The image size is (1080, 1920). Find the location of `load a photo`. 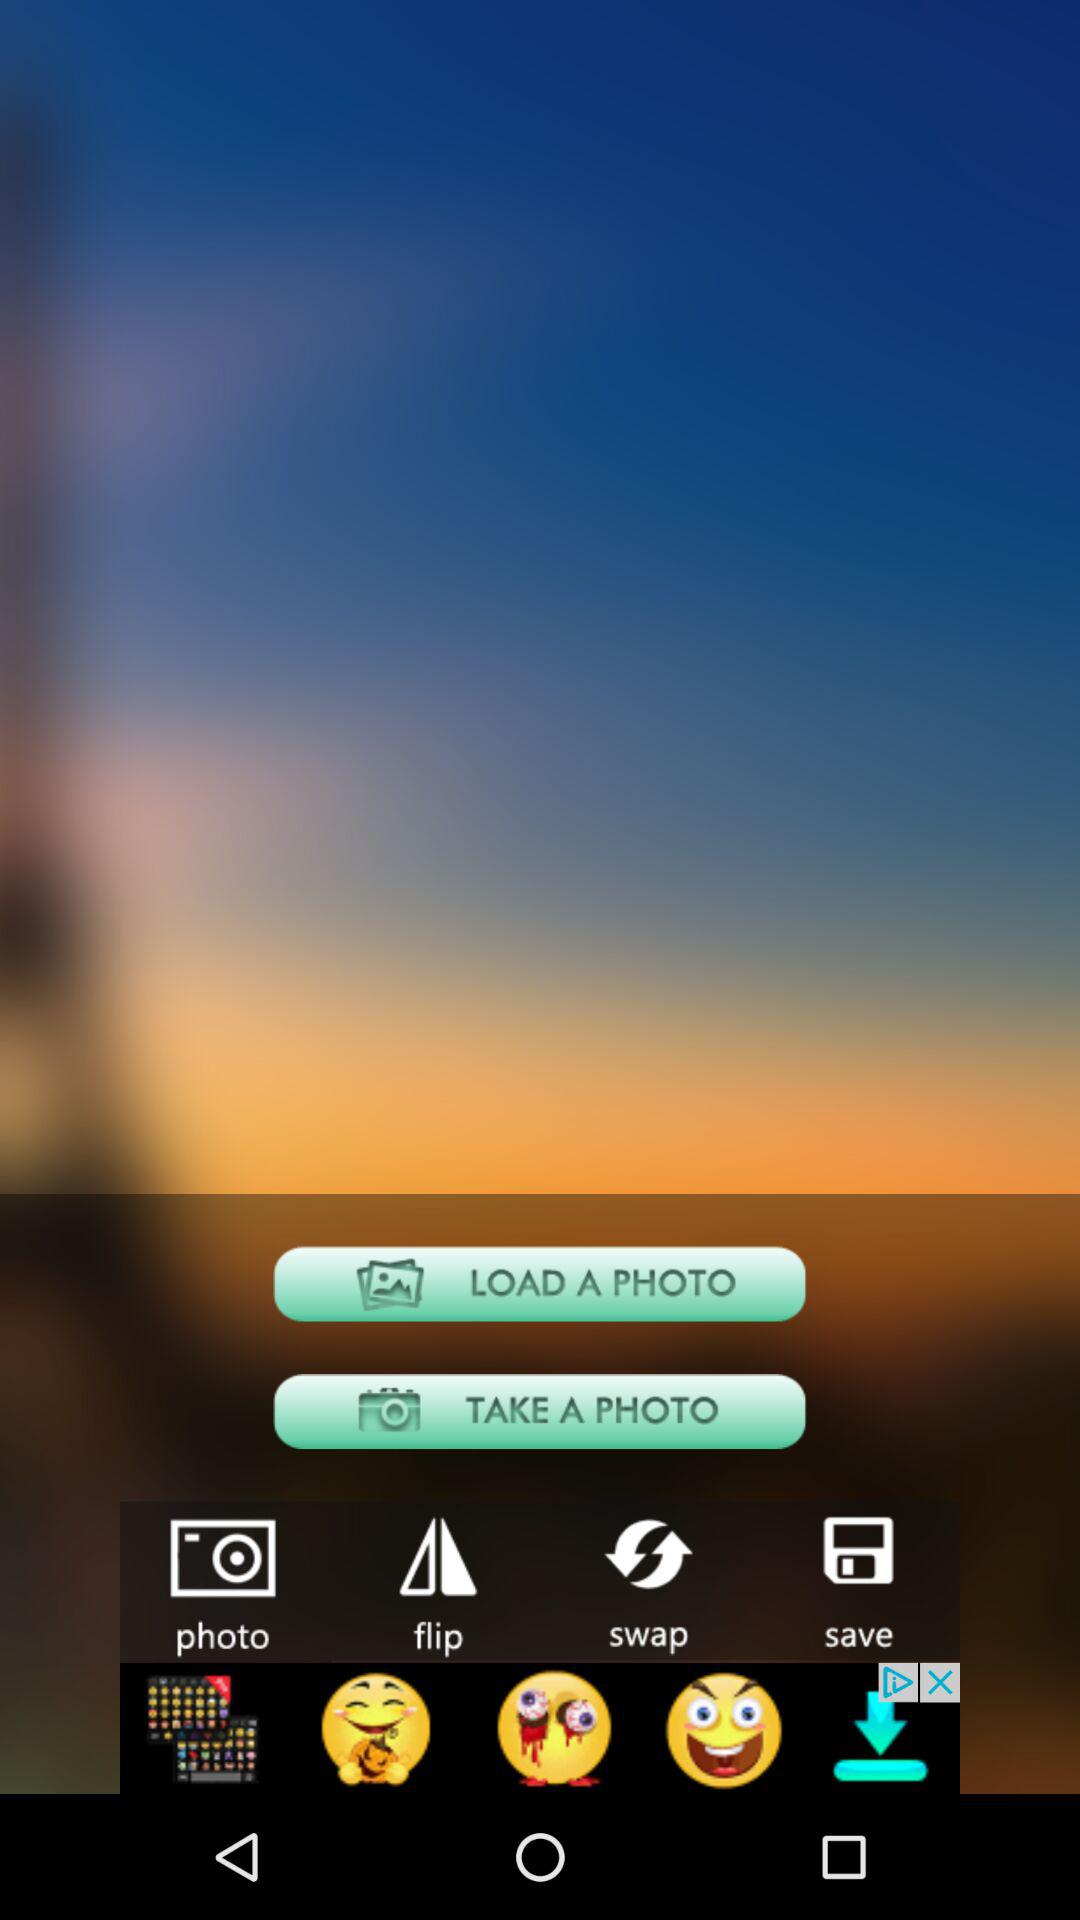

load a photo is located at coordinates (540, 1284).